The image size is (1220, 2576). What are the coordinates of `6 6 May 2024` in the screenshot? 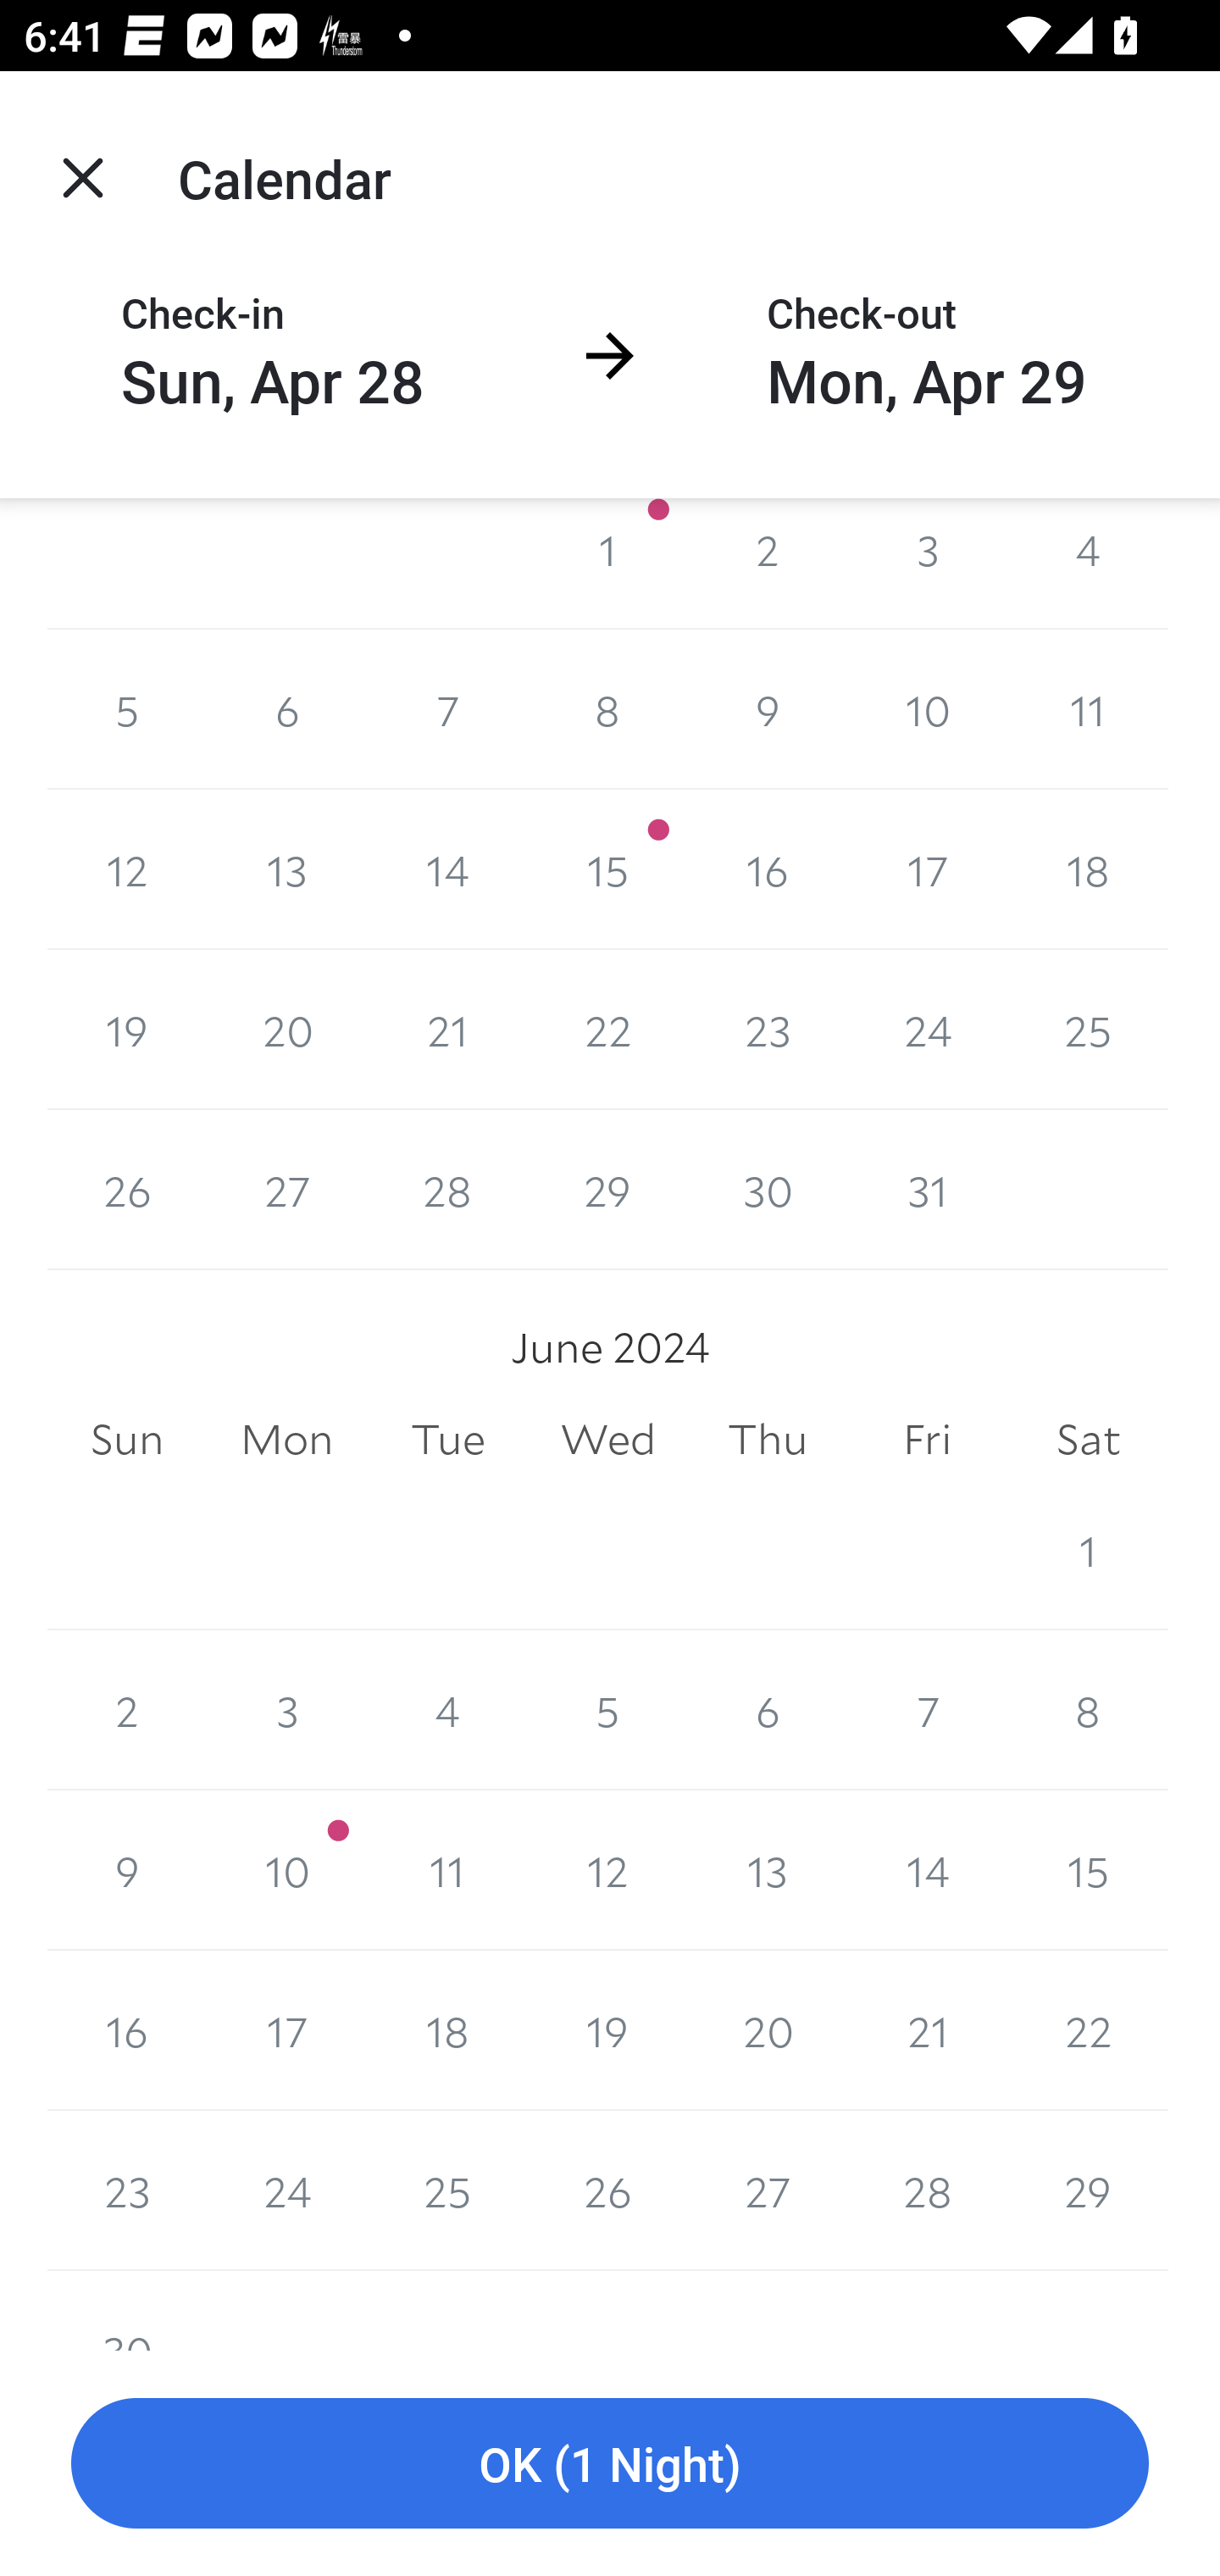 It's located at (286, 709).